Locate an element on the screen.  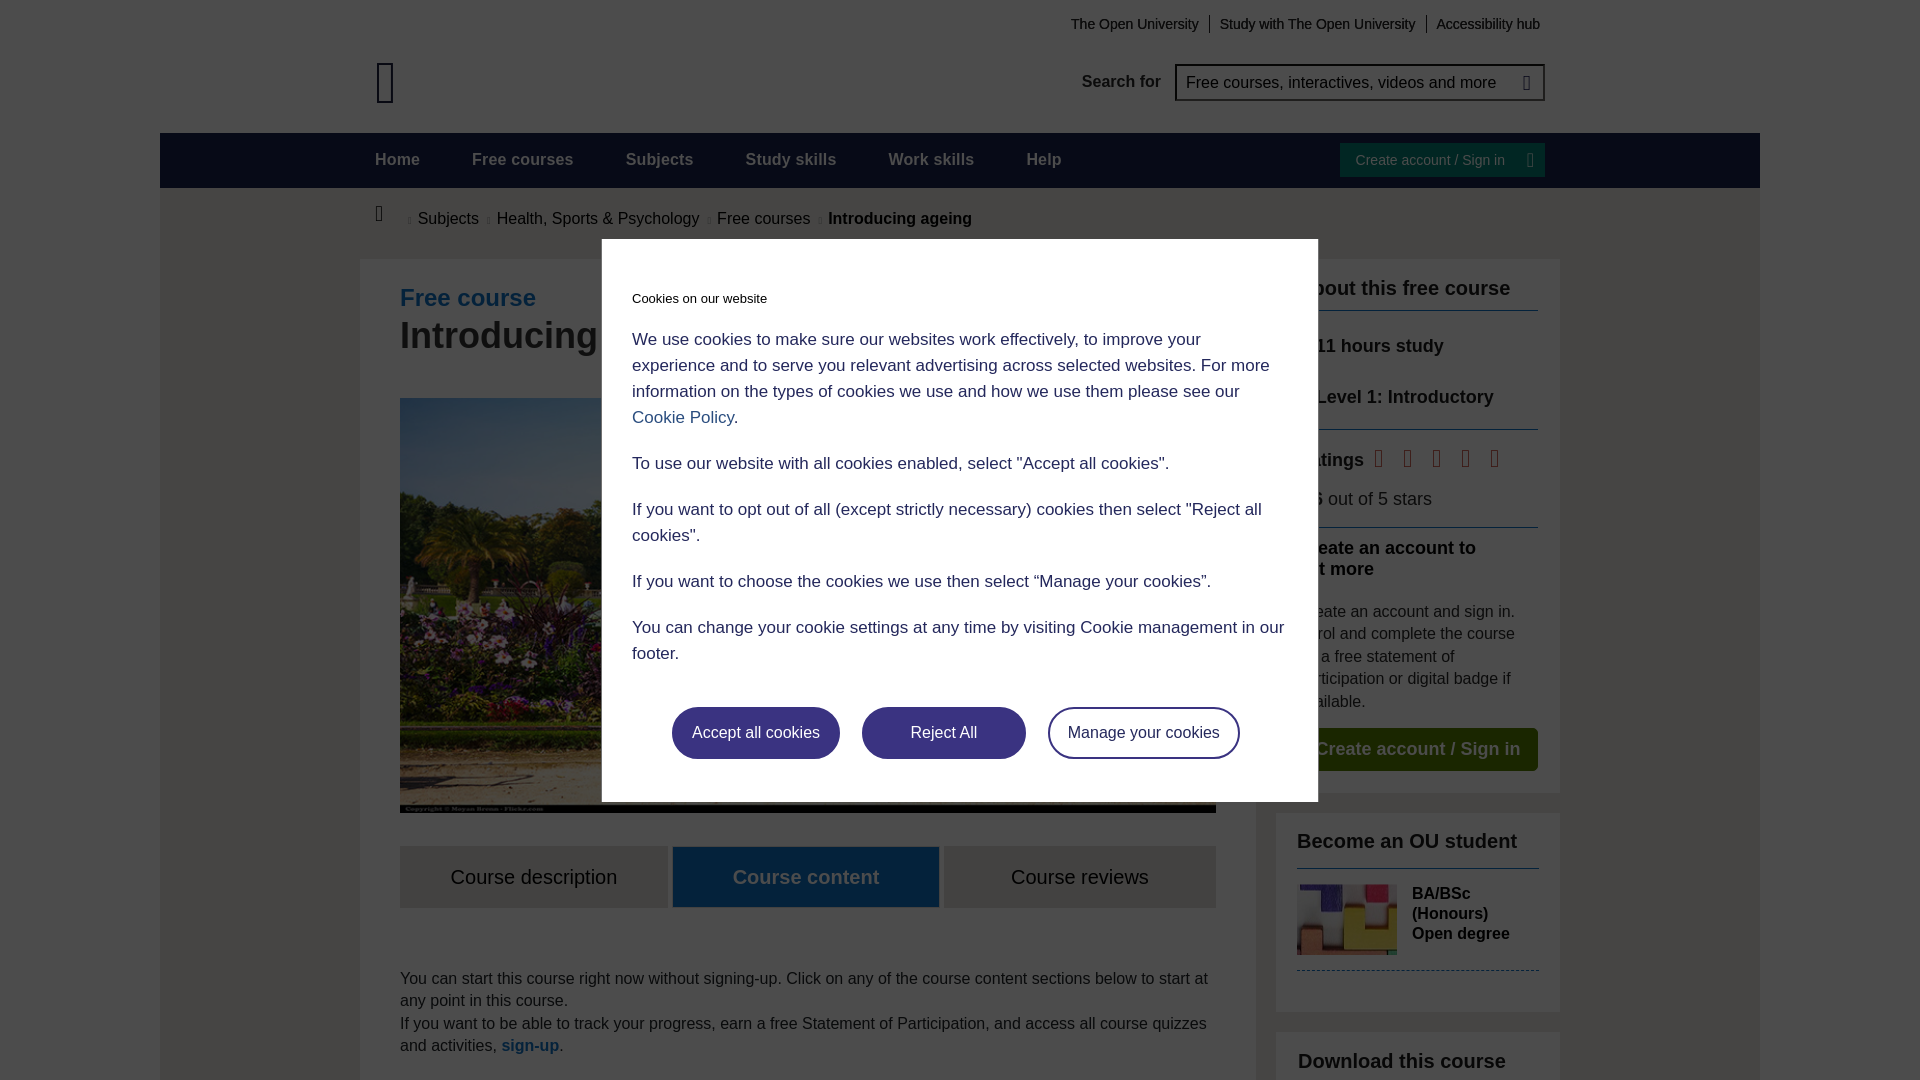
Reject All is located at coordinates (944, 733).